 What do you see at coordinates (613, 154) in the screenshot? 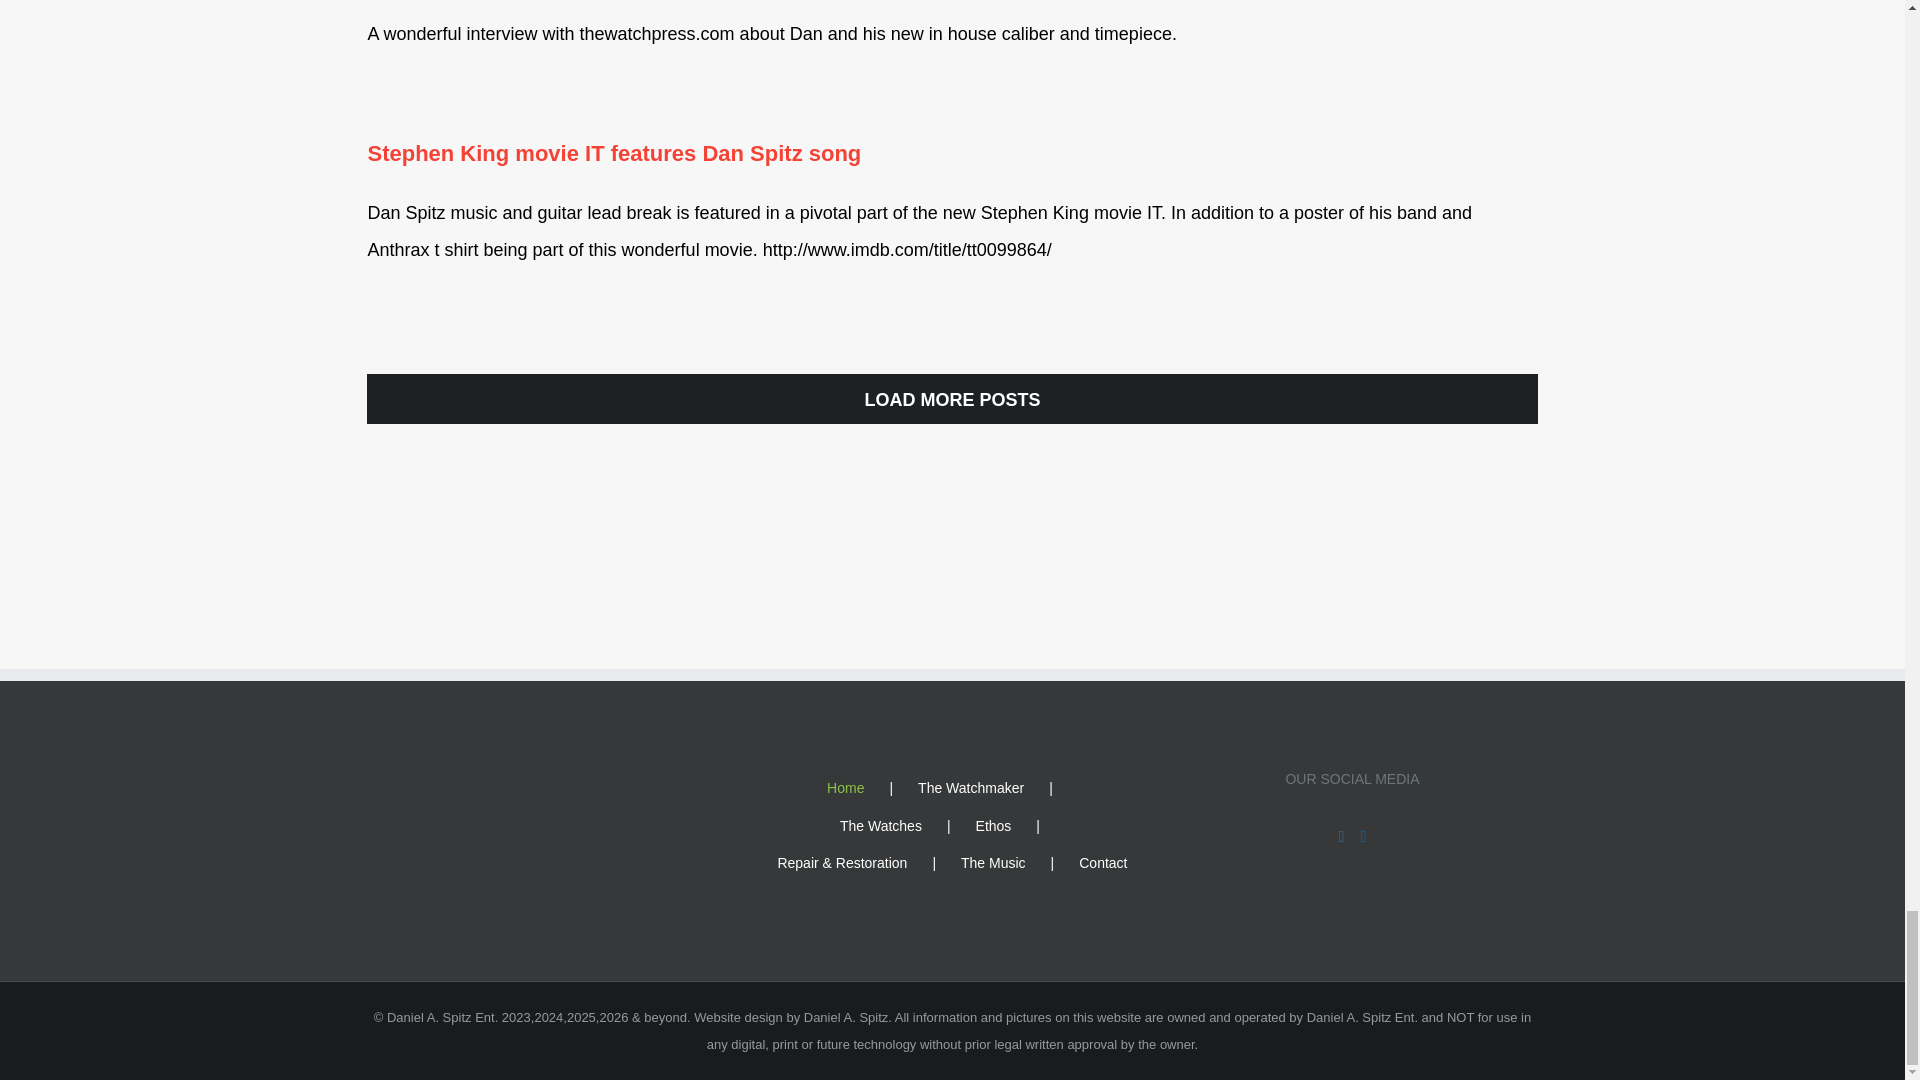
I see `Stephen King movie IT features Dan Spitz song` at bounding box center [613, 154].